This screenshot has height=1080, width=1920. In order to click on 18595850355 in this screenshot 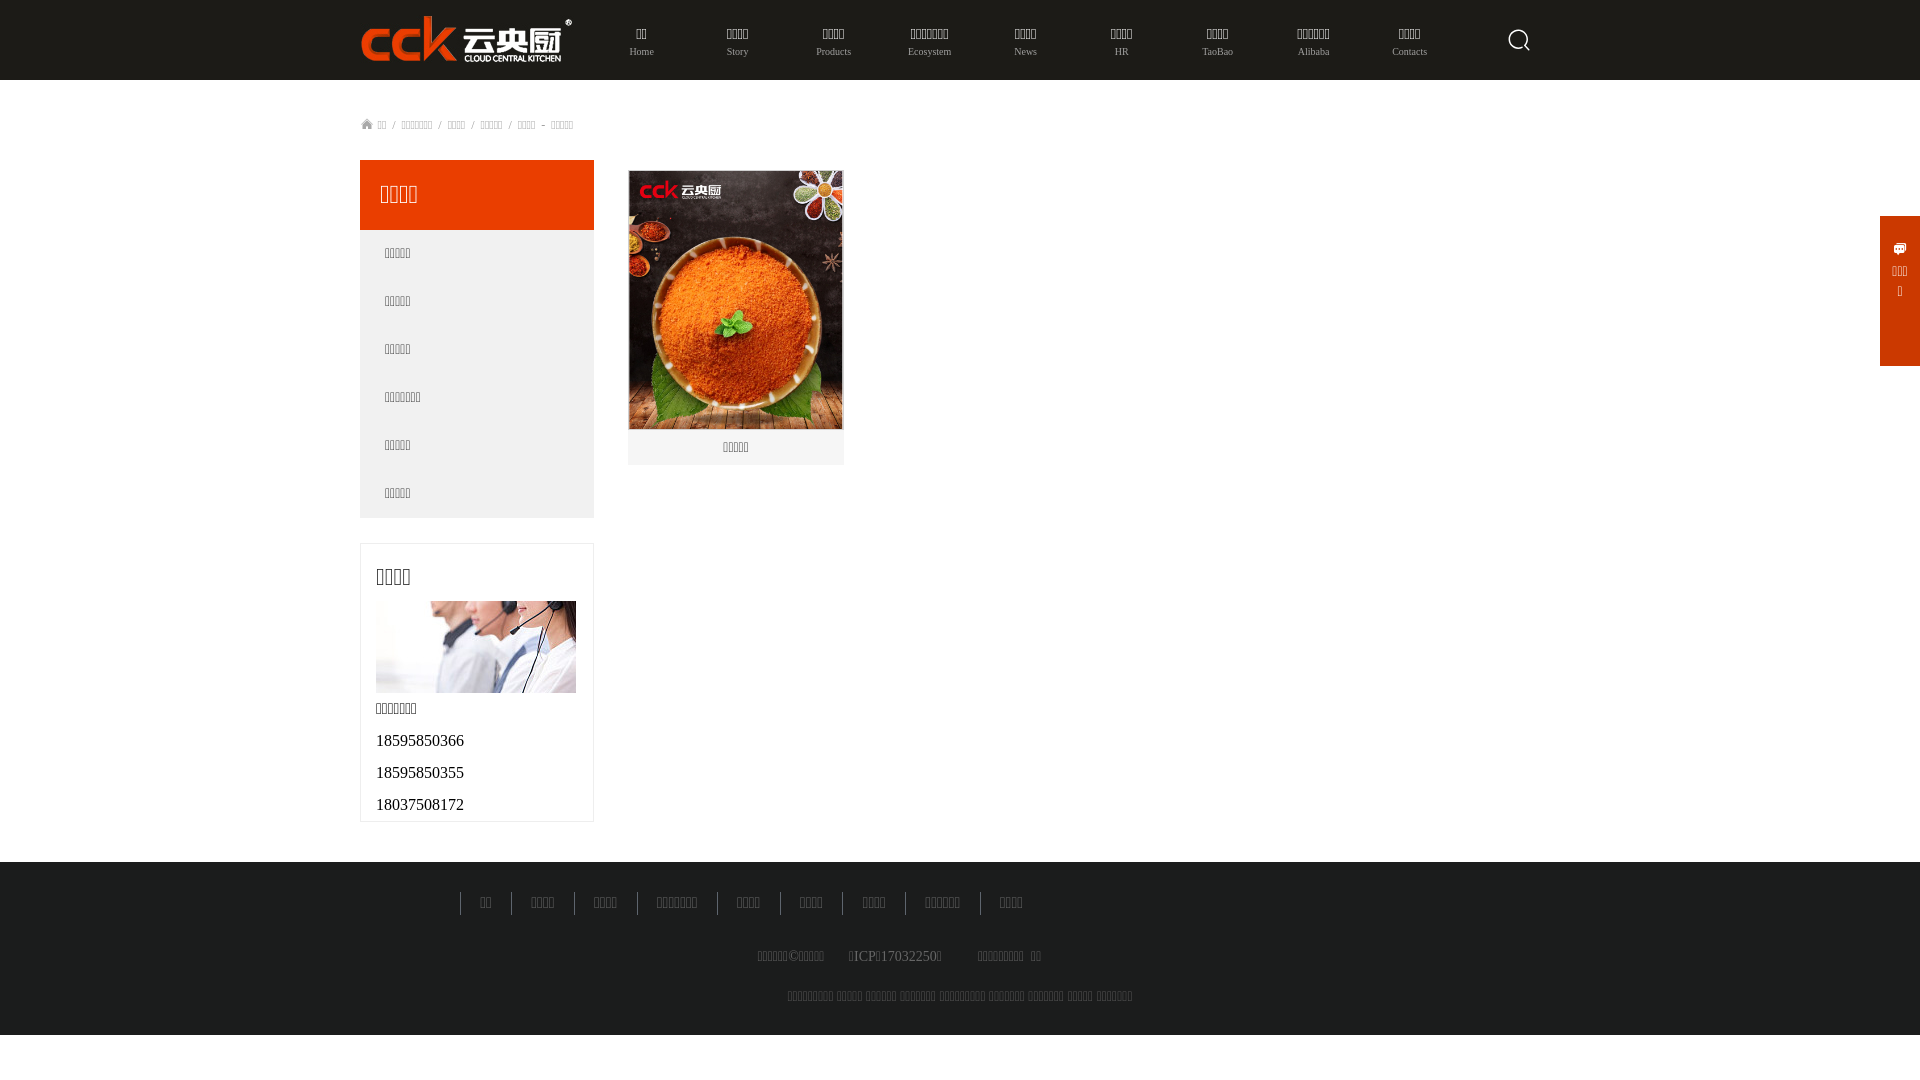, I will do `click(420, 772)`.